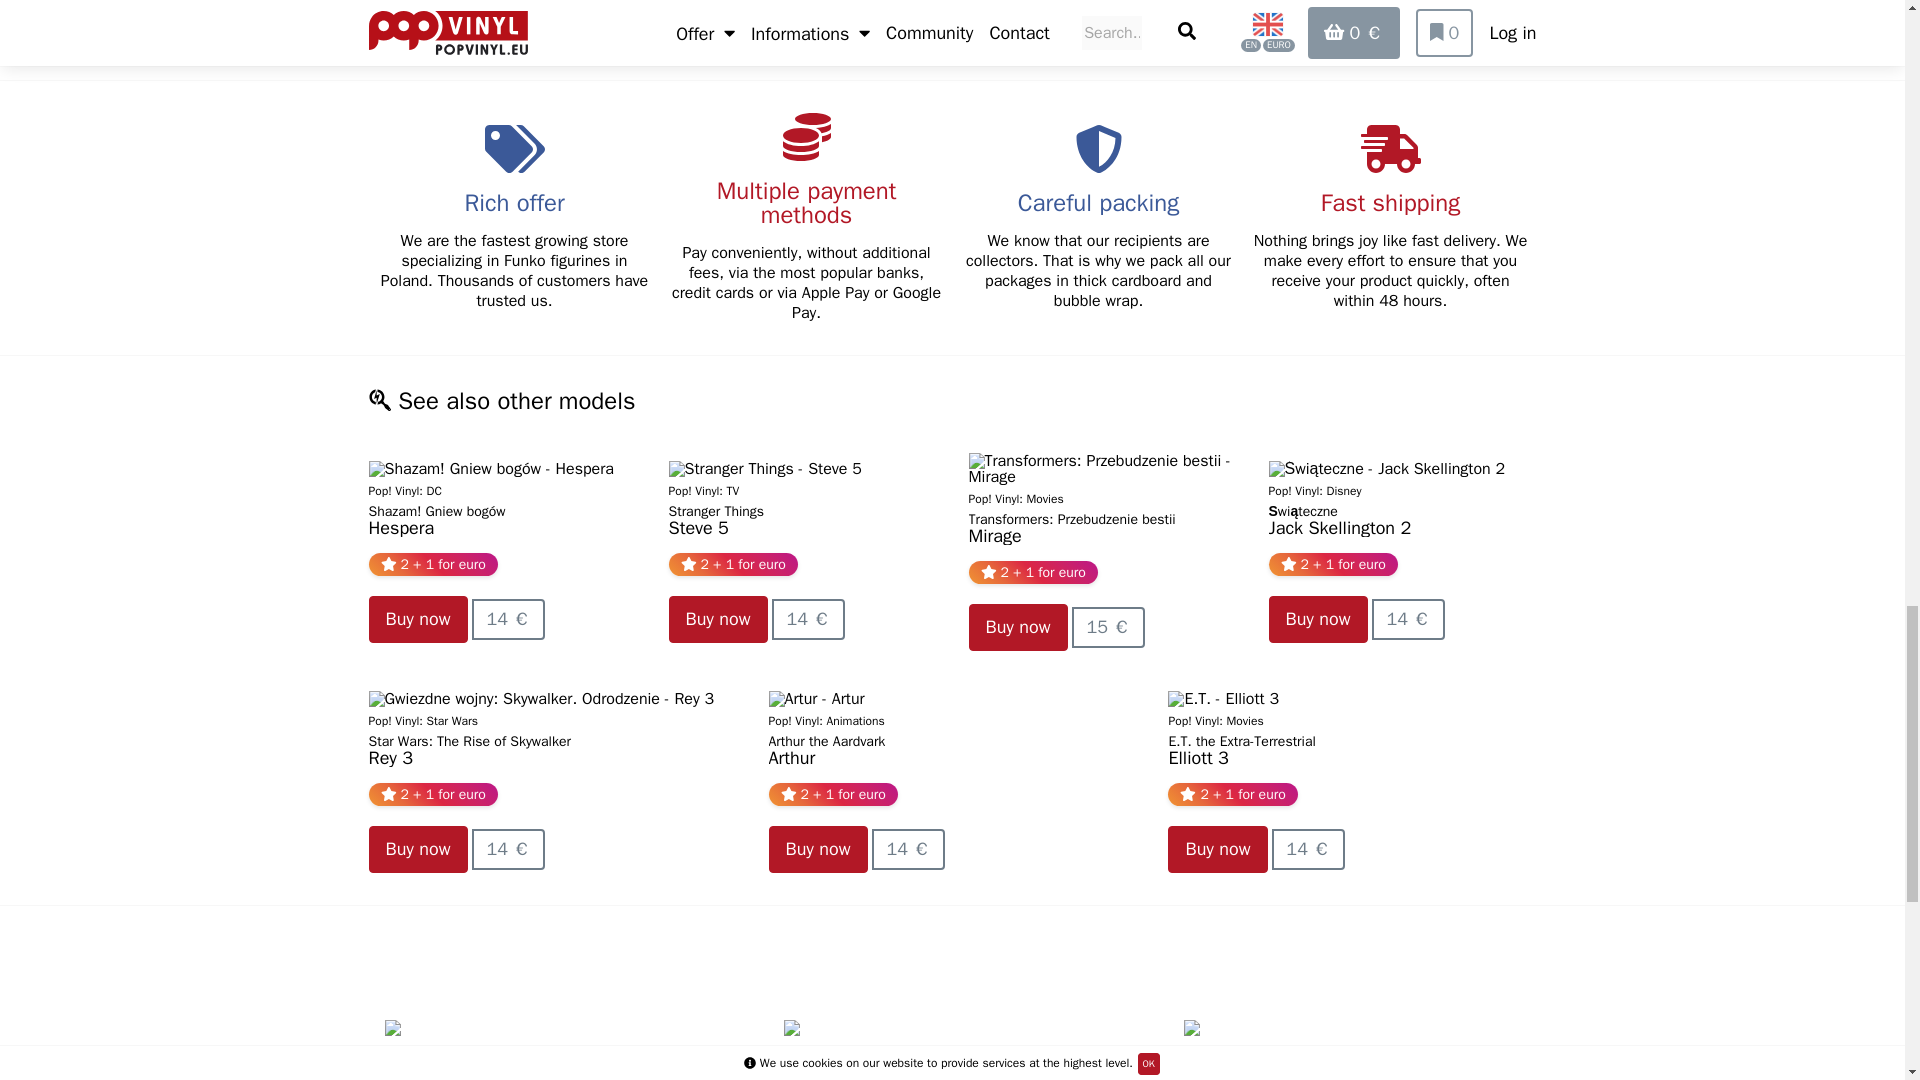 The width and height of the screenshot is (1920, 1080). What do you see at coordinates (541, 36) in the screenshot?
I see `Twitter` at bounding box center [541, 36].